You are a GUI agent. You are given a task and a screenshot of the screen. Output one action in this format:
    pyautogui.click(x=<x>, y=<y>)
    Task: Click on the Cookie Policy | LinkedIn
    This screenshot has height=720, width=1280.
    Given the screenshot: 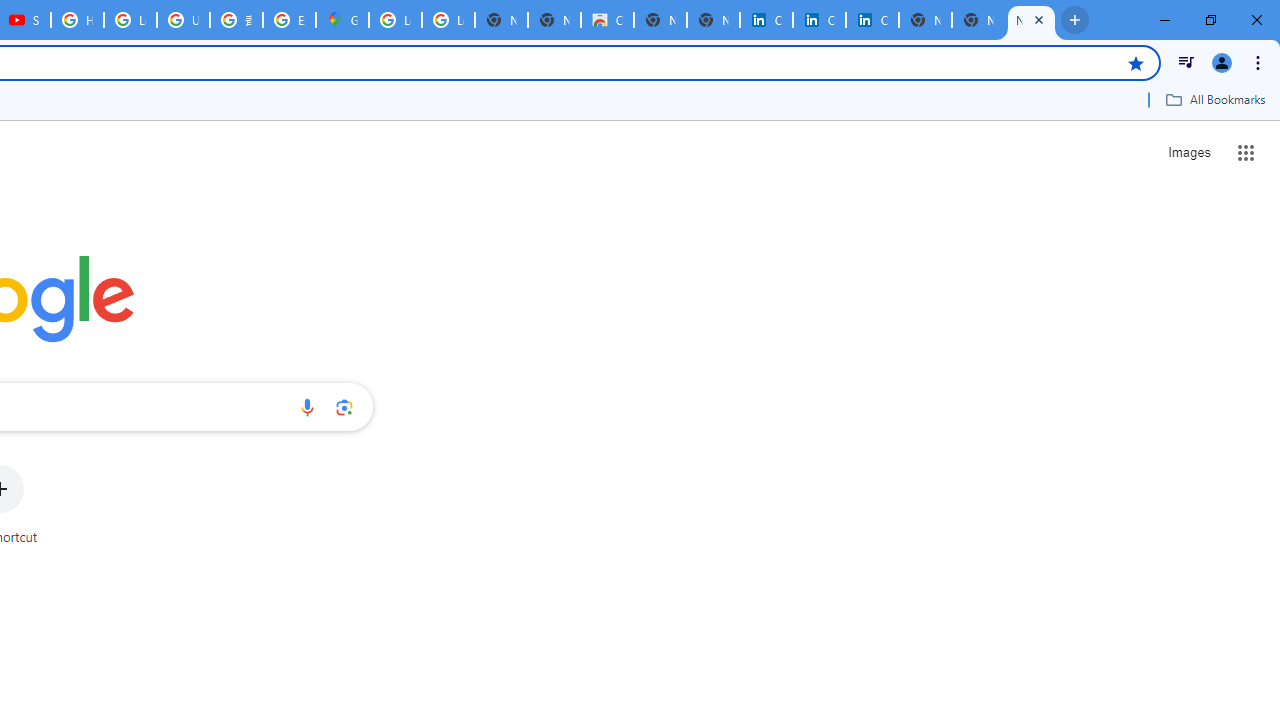 What is the action you would take?
    pyautogui.click(x=766, y=20)
    